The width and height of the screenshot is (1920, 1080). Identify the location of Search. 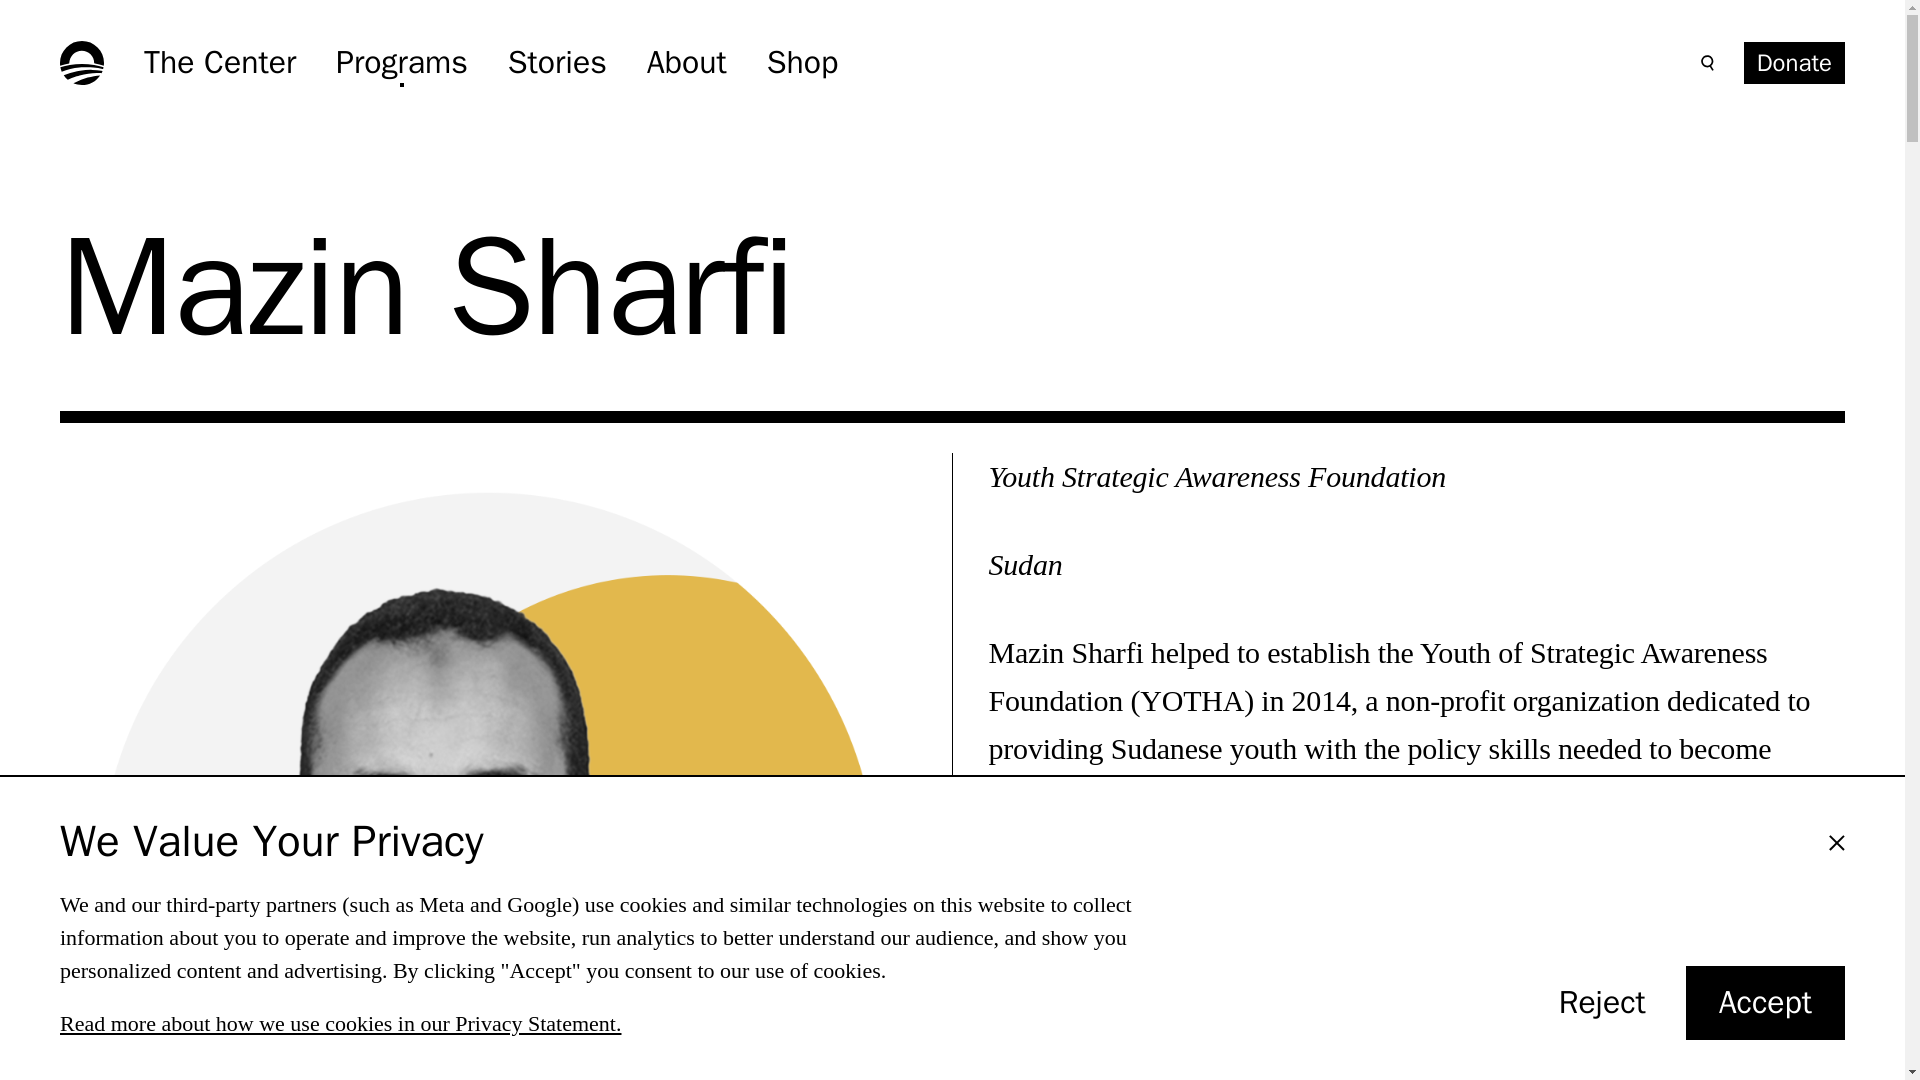
(557, 62).